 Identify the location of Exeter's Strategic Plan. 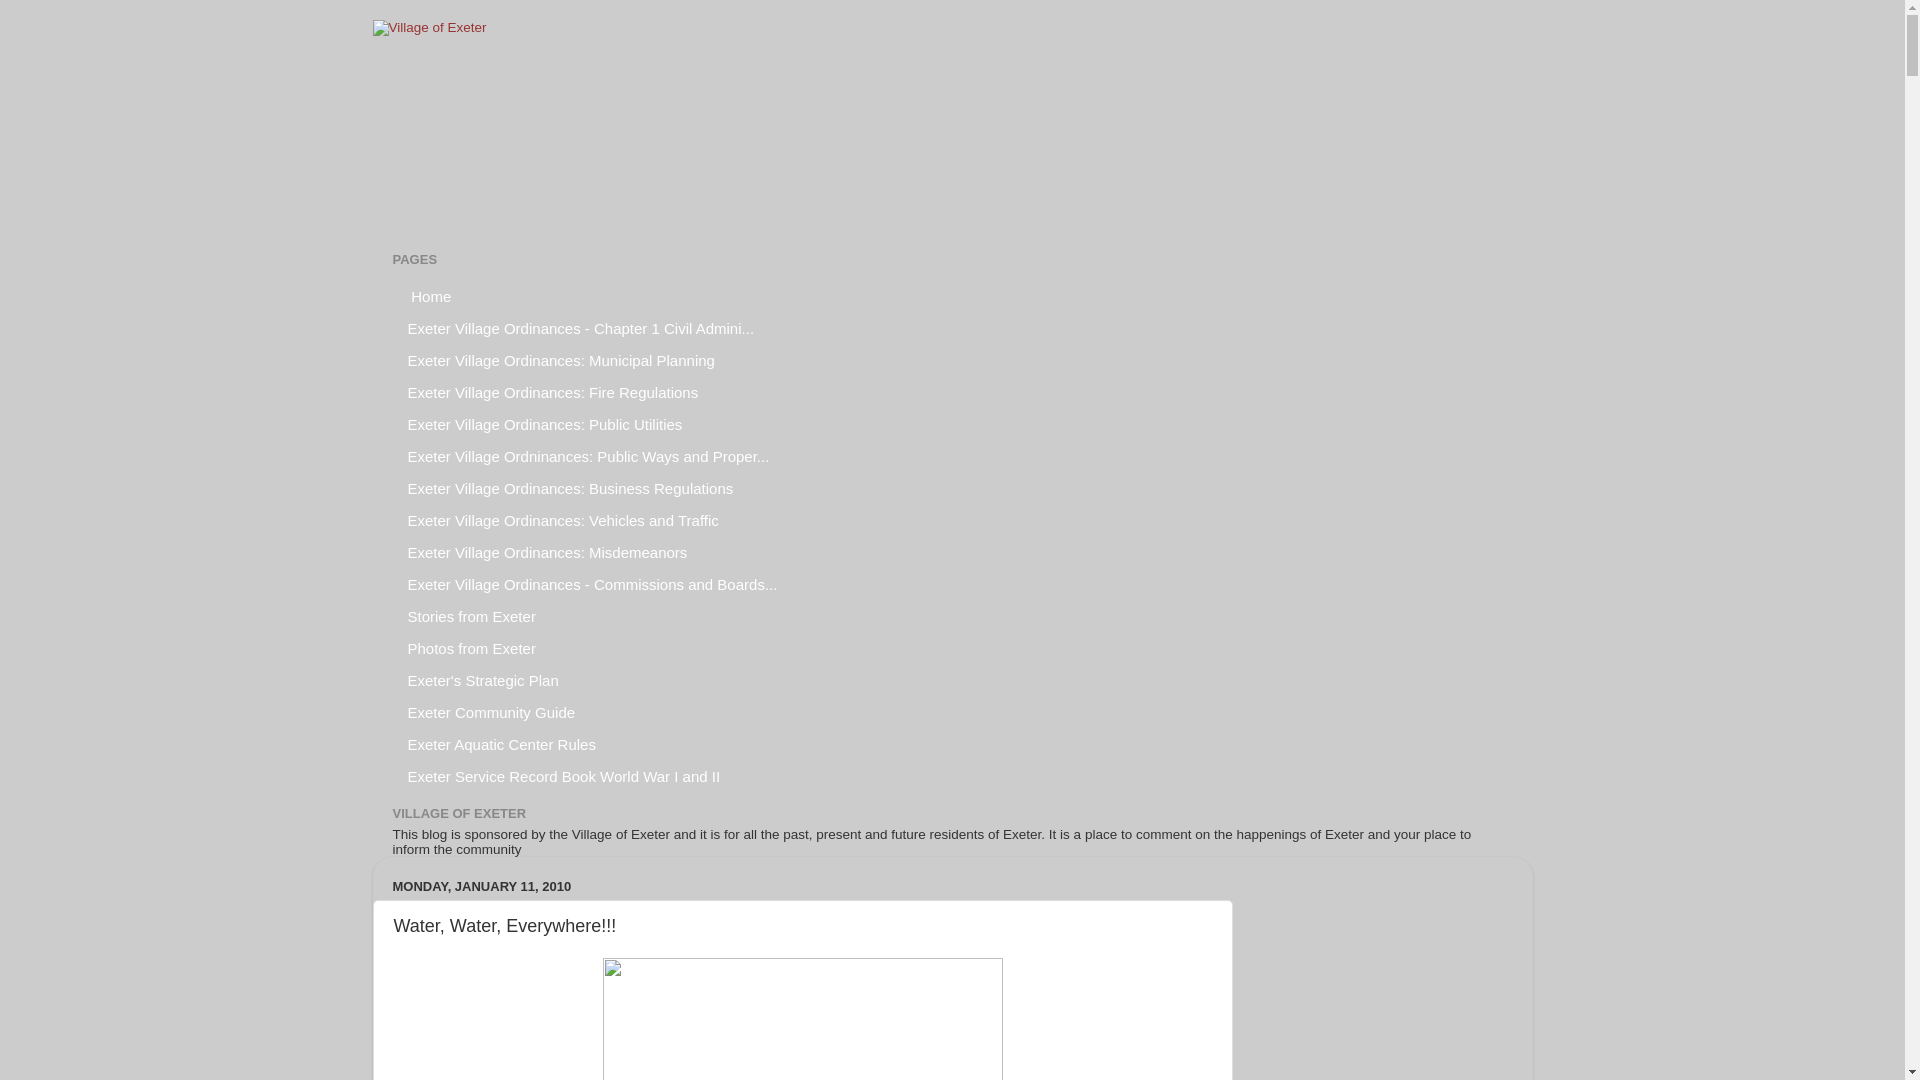
(482, 680).